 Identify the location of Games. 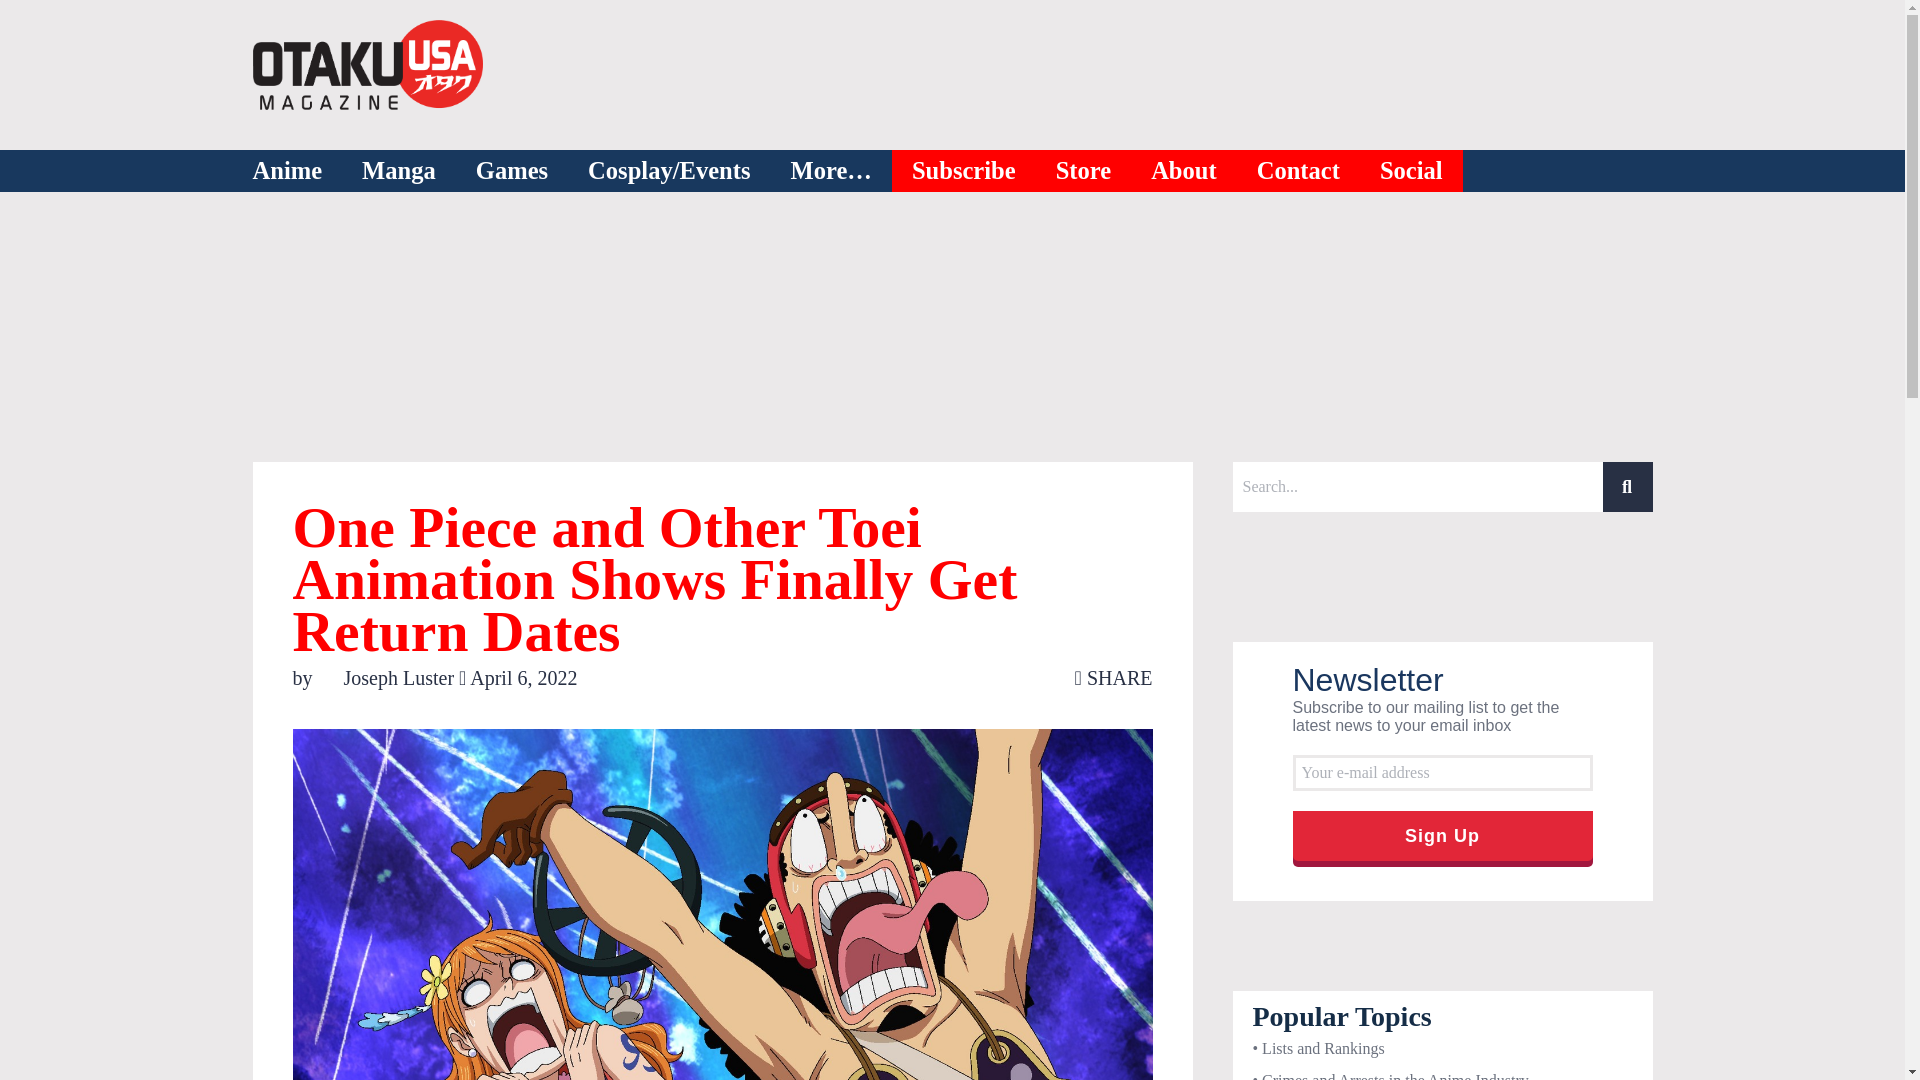
(512, 171).